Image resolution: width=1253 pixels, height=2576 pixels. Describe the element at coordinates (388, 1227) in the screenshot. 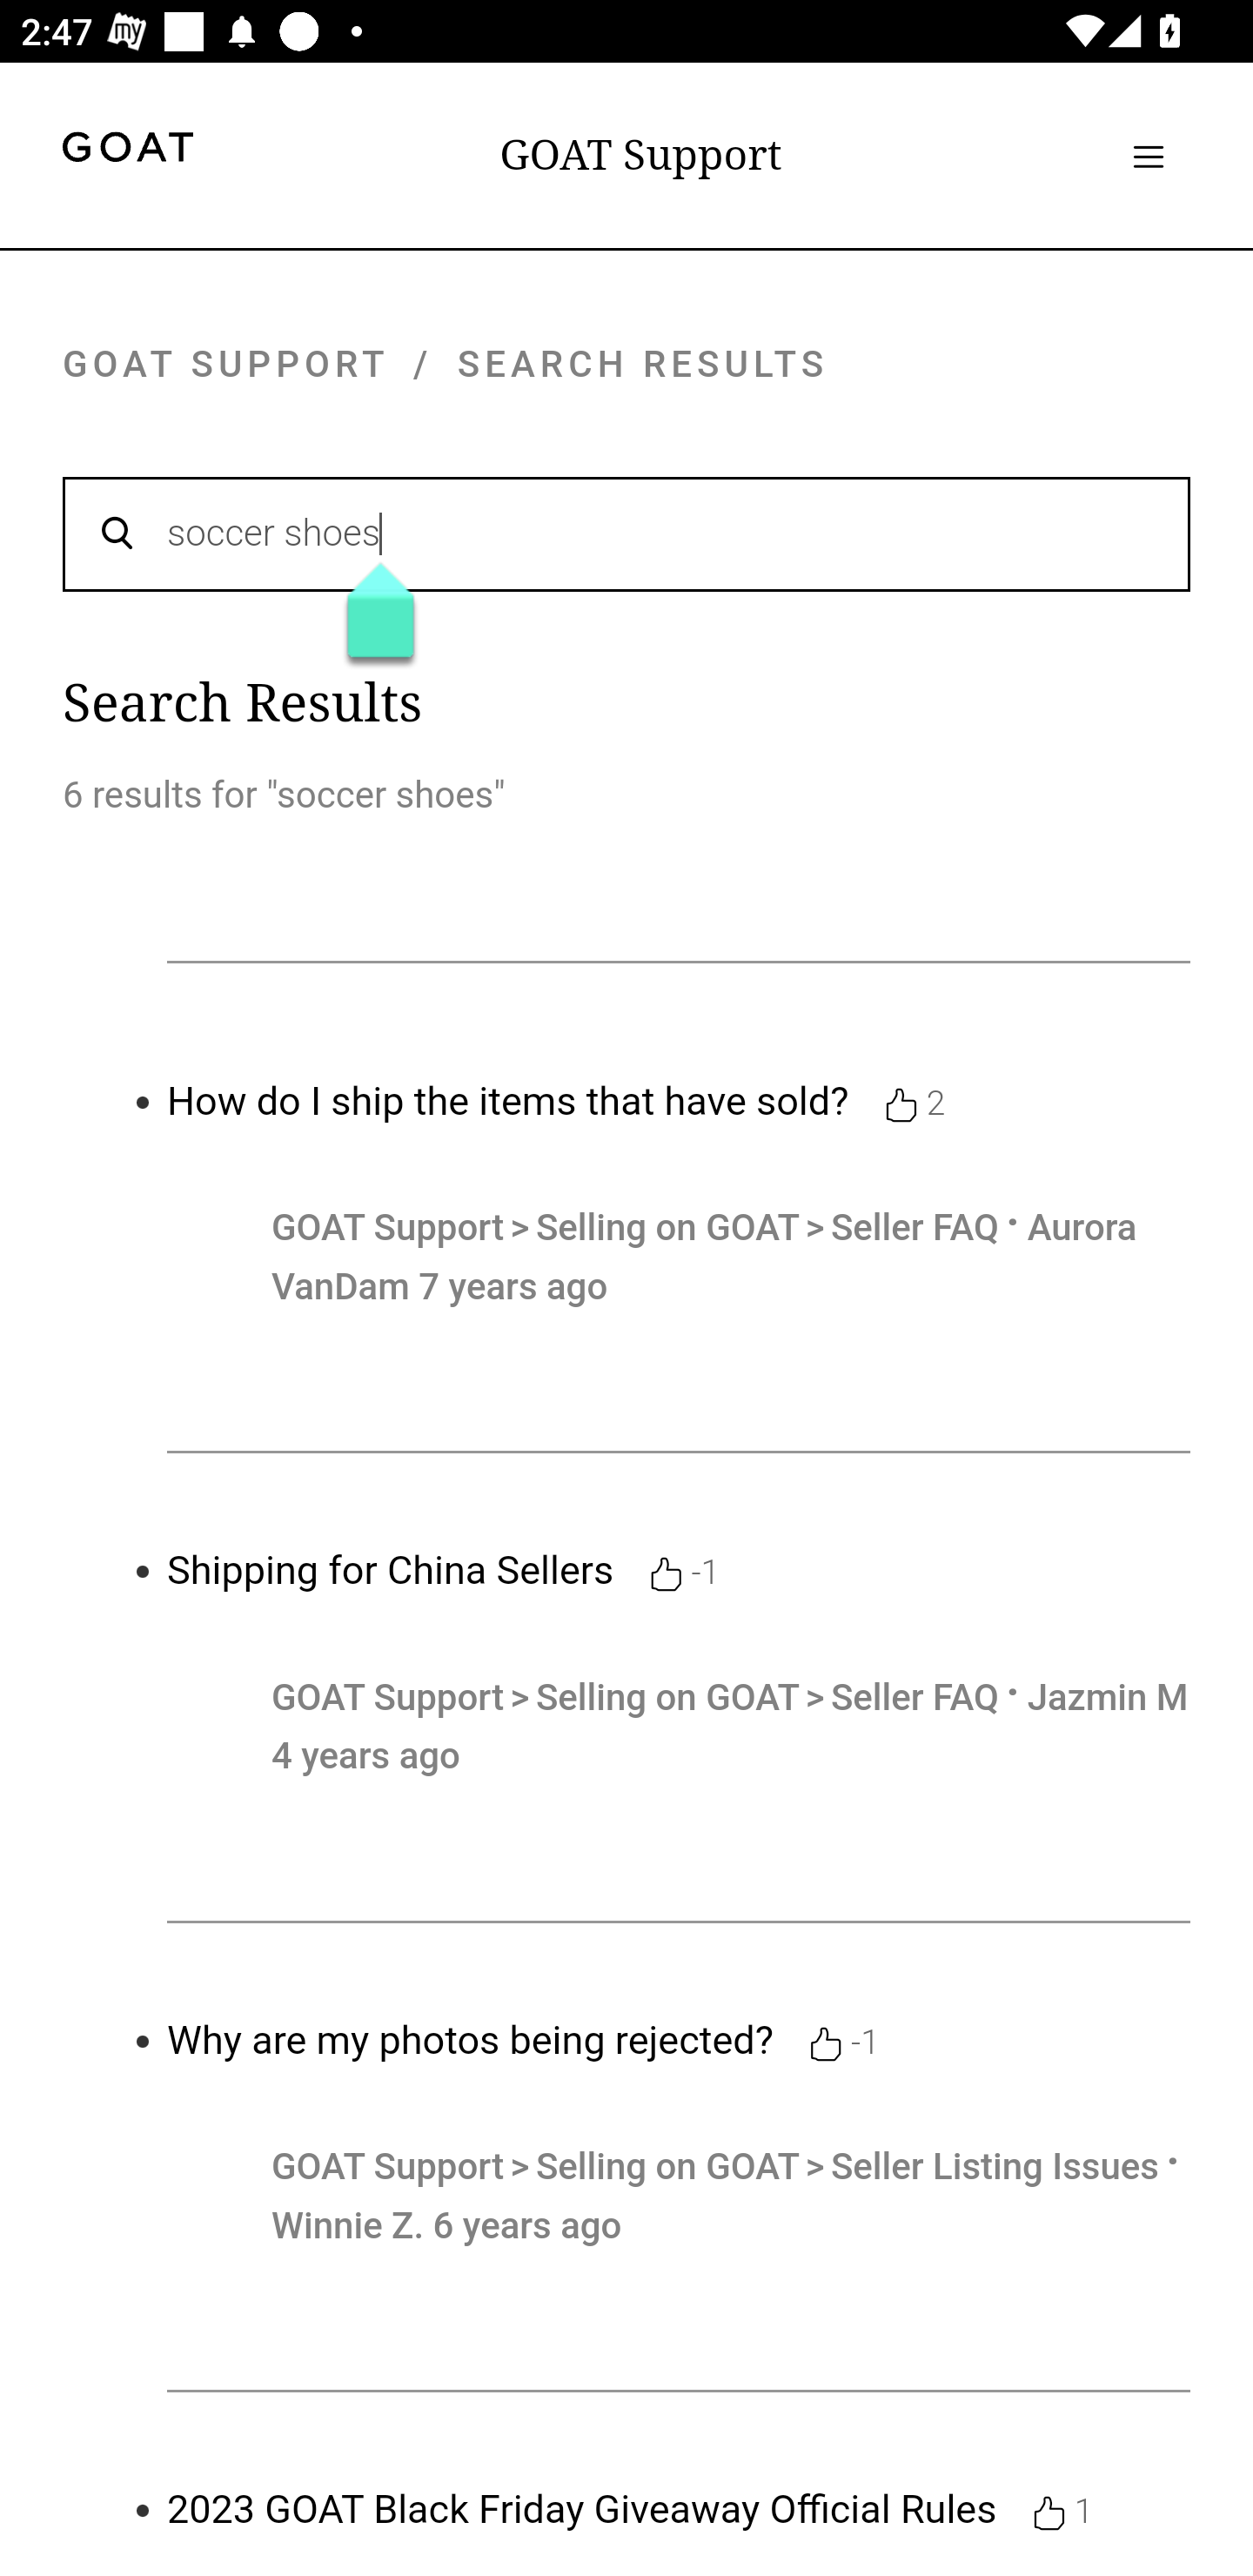

I see `GOAT Support` at that location.